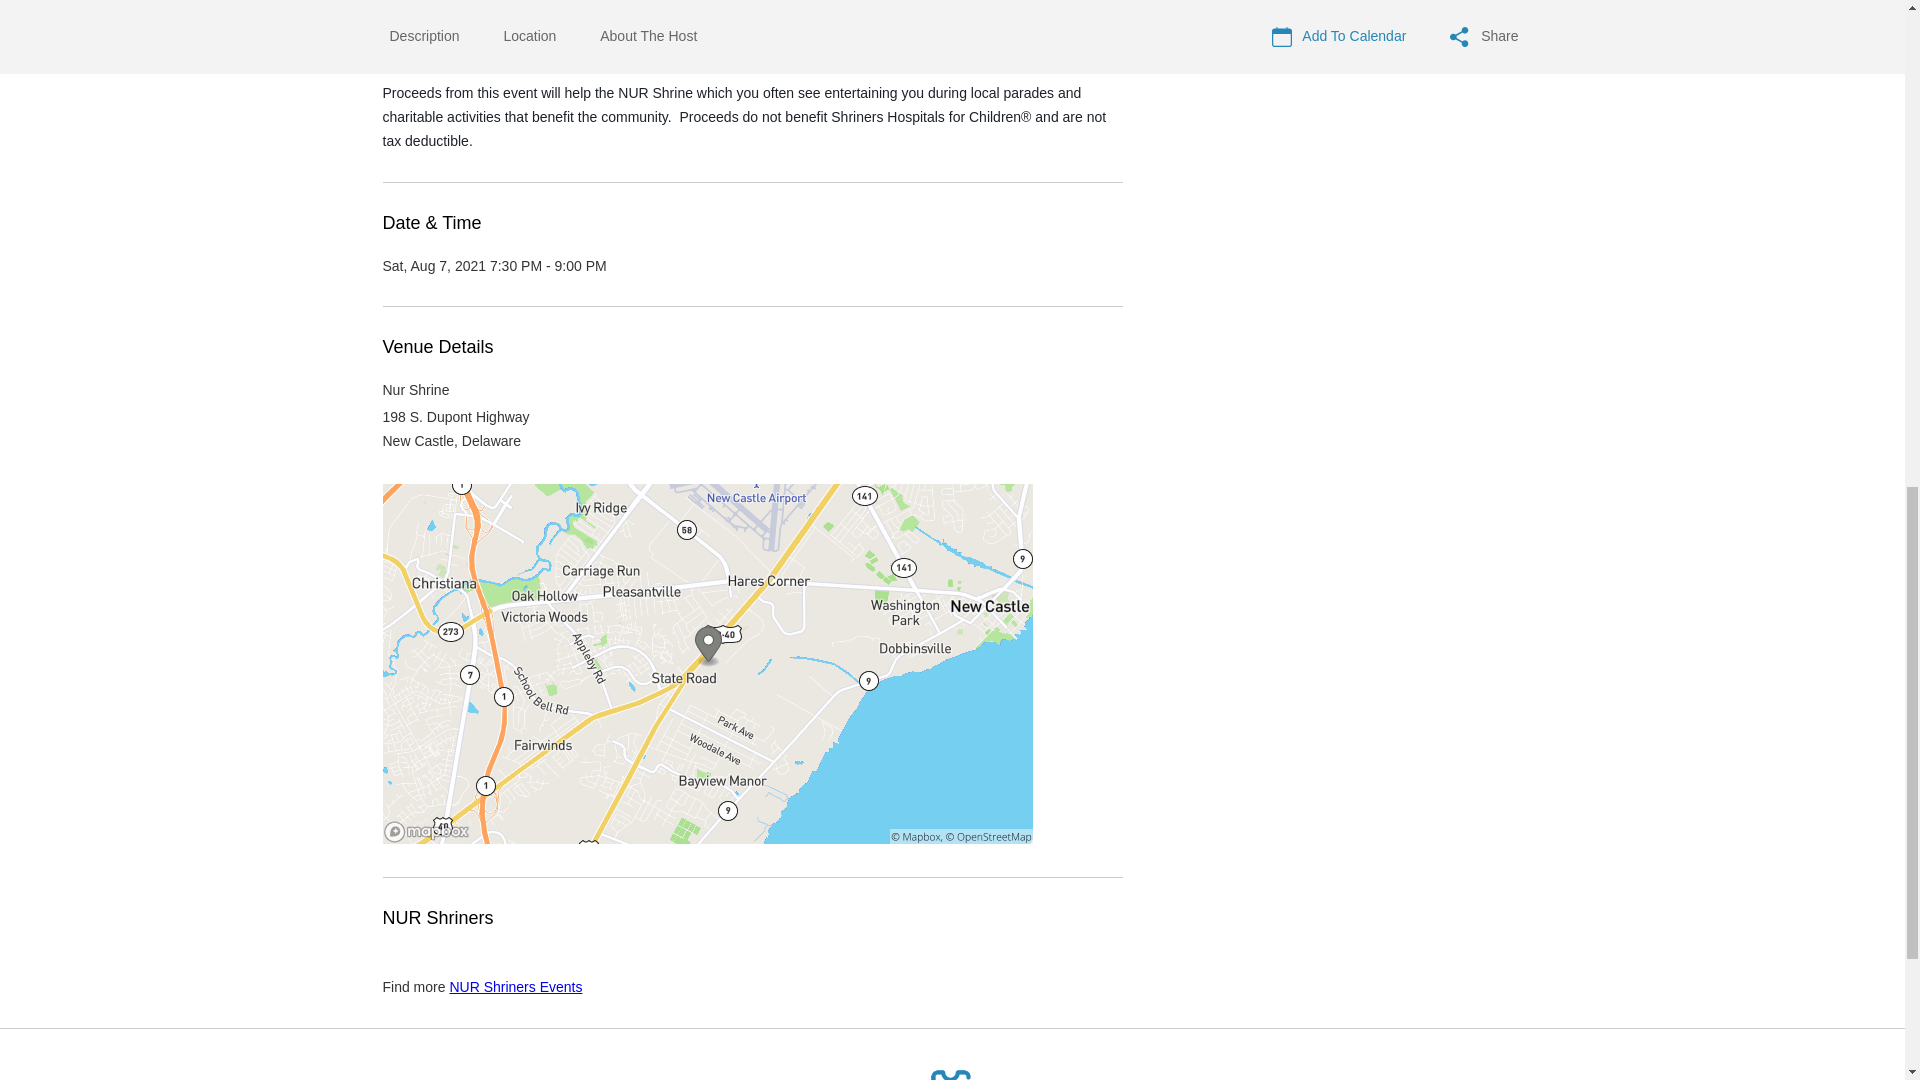 Image resolution: width=1920 pixels, height=1080 pixels. I want to click on NUR Shriners Events, so click(515, 986).